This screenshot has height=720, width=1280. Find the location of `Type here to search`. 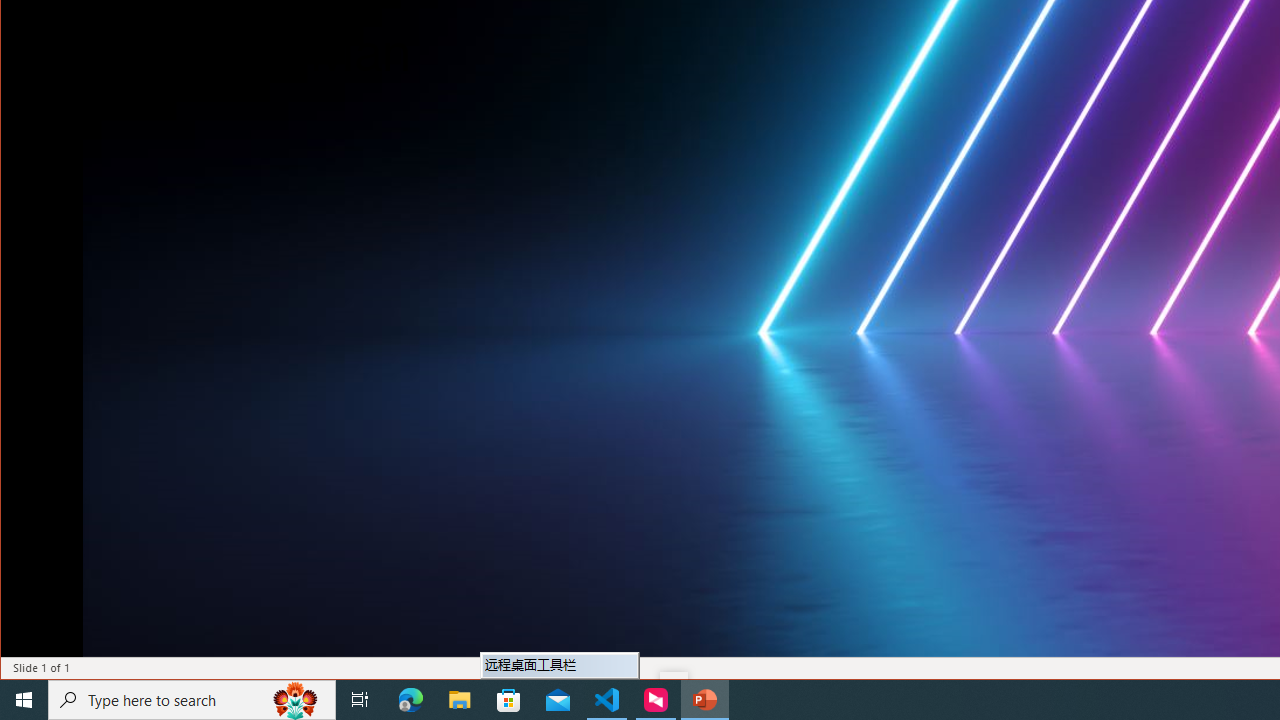

Type here to search is located at coordinates (192, 700).